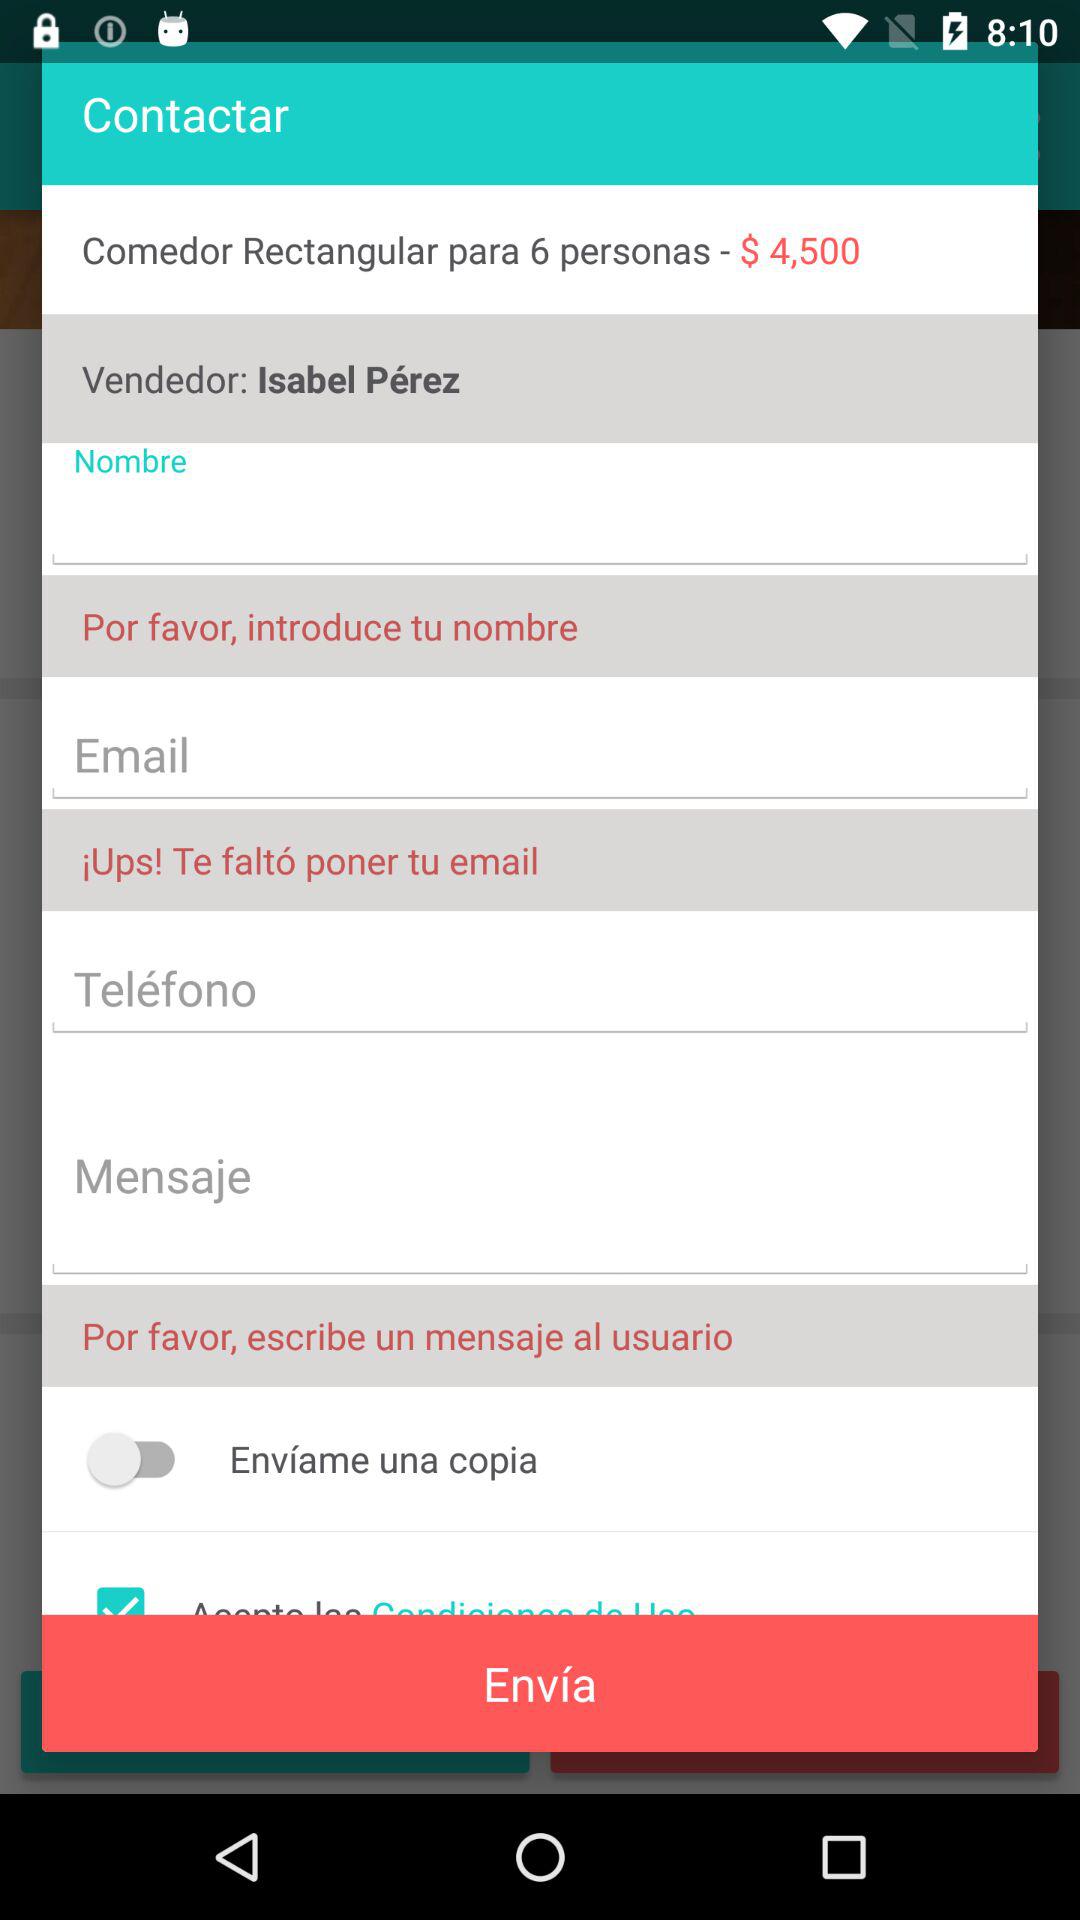 The width and height of the screenshot is (1080, 1920). What do you see at coordinates (540, 859) in the screenshot?
I see `click on the text below email option` at bounding box center [540, 859].